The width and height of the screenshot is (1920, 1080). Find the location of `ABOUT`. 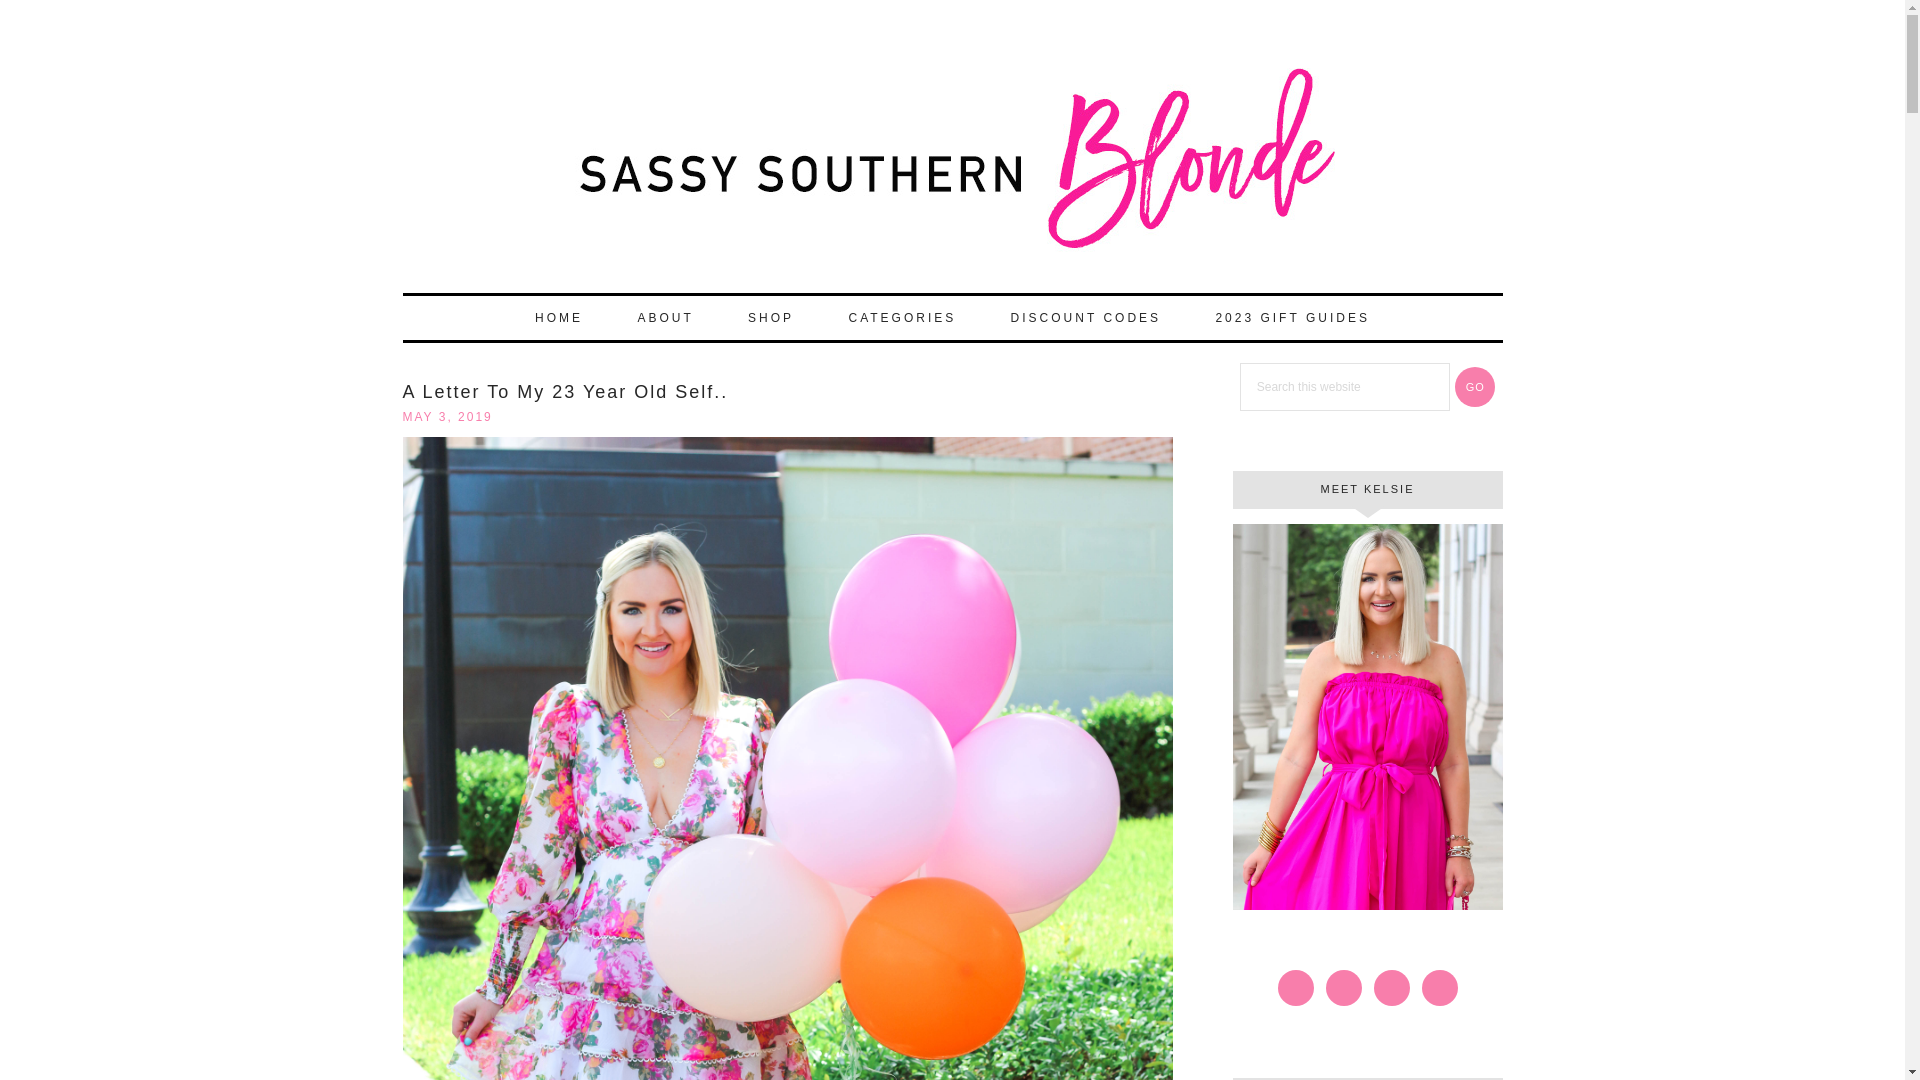

ABOUT is located at coordinates (664, 318).